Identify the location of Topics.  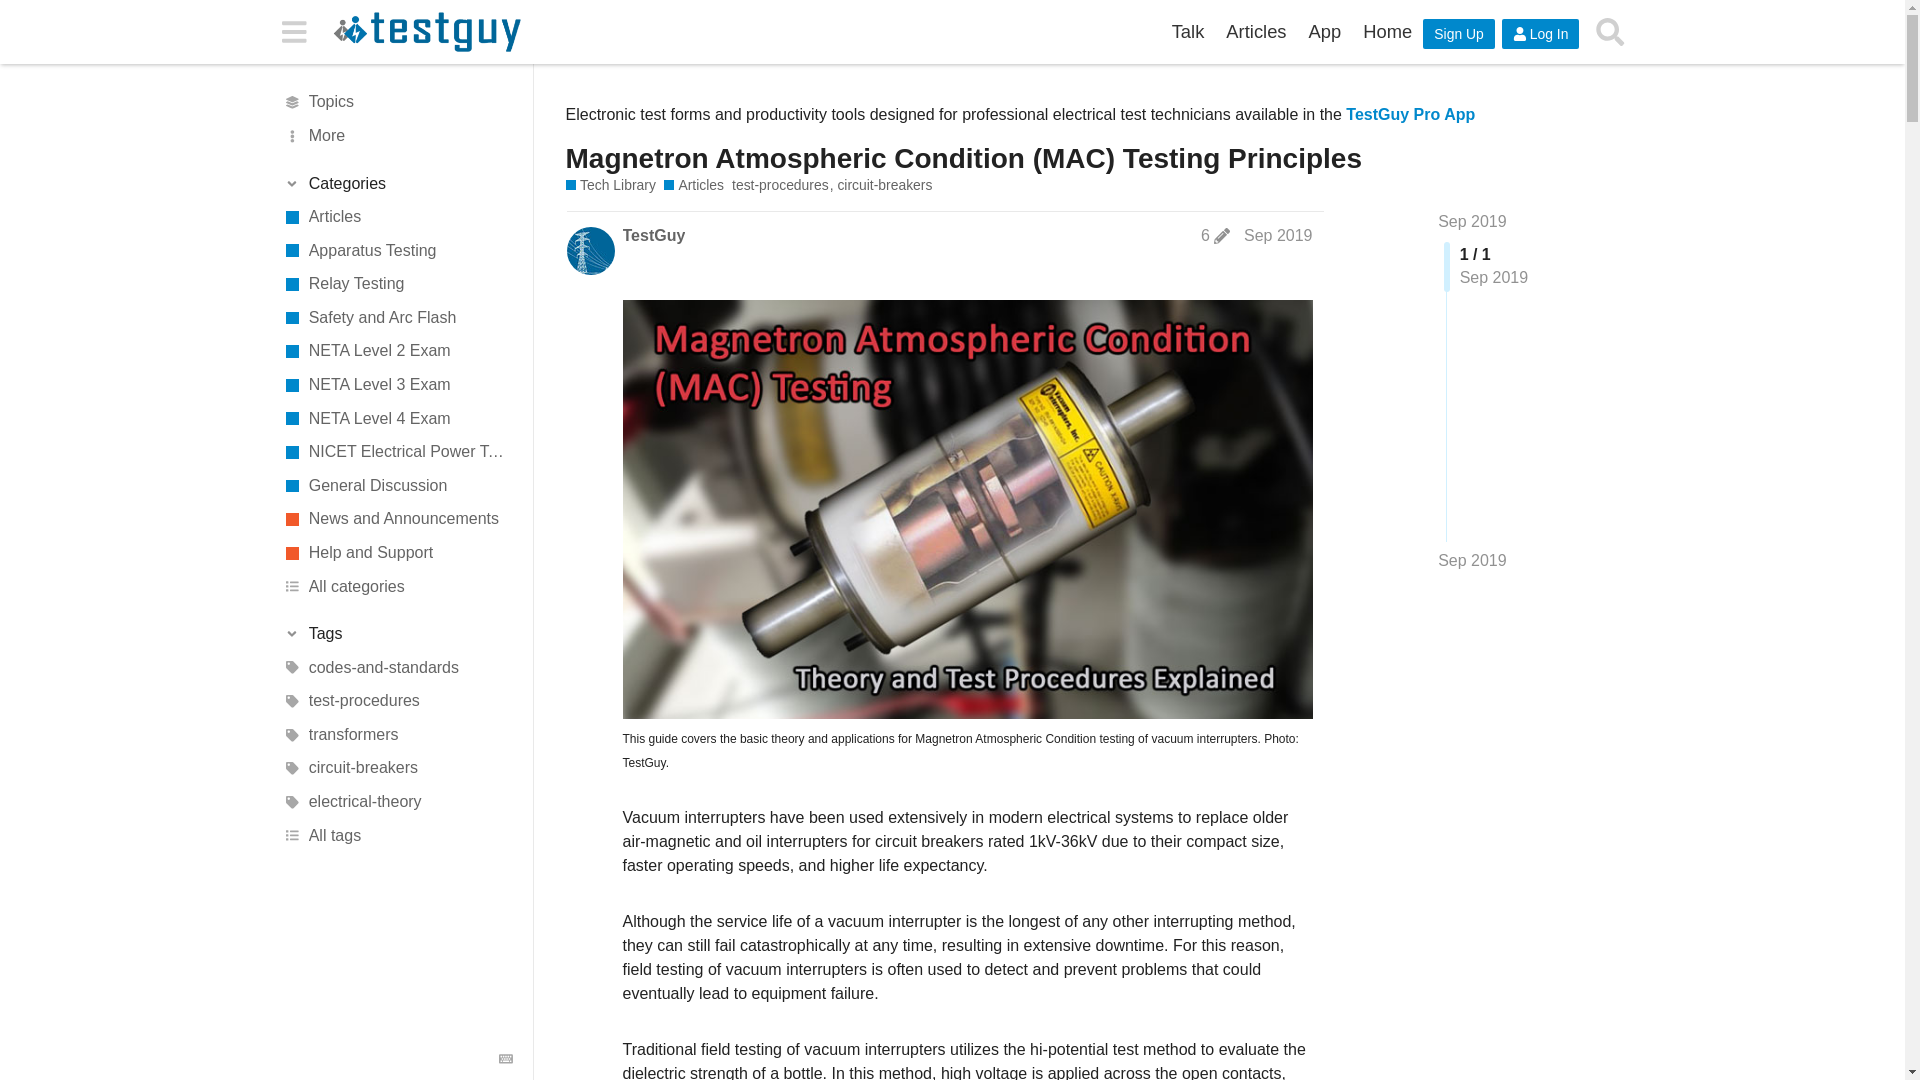
(397, 102).